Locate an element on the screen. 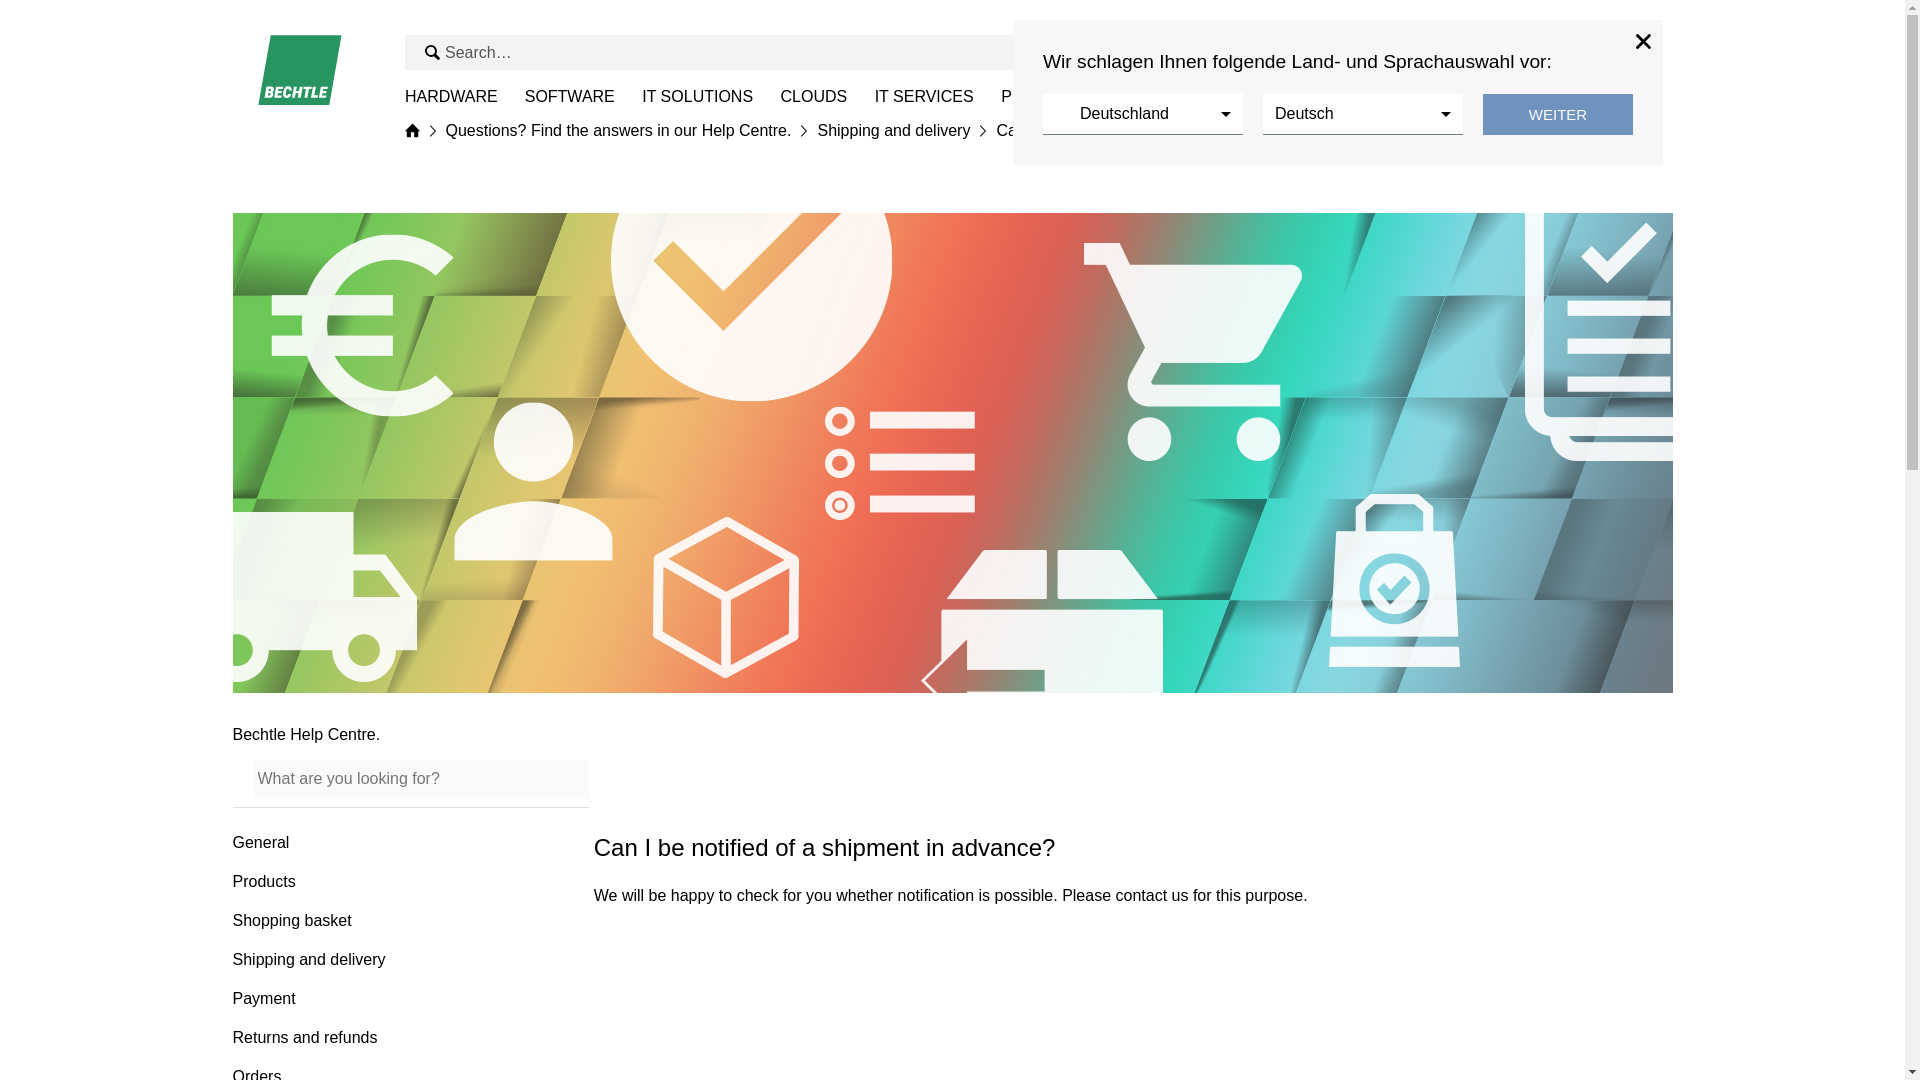 The image size is (1920, 1080). WEITER is located at coordinates (1557, 114).